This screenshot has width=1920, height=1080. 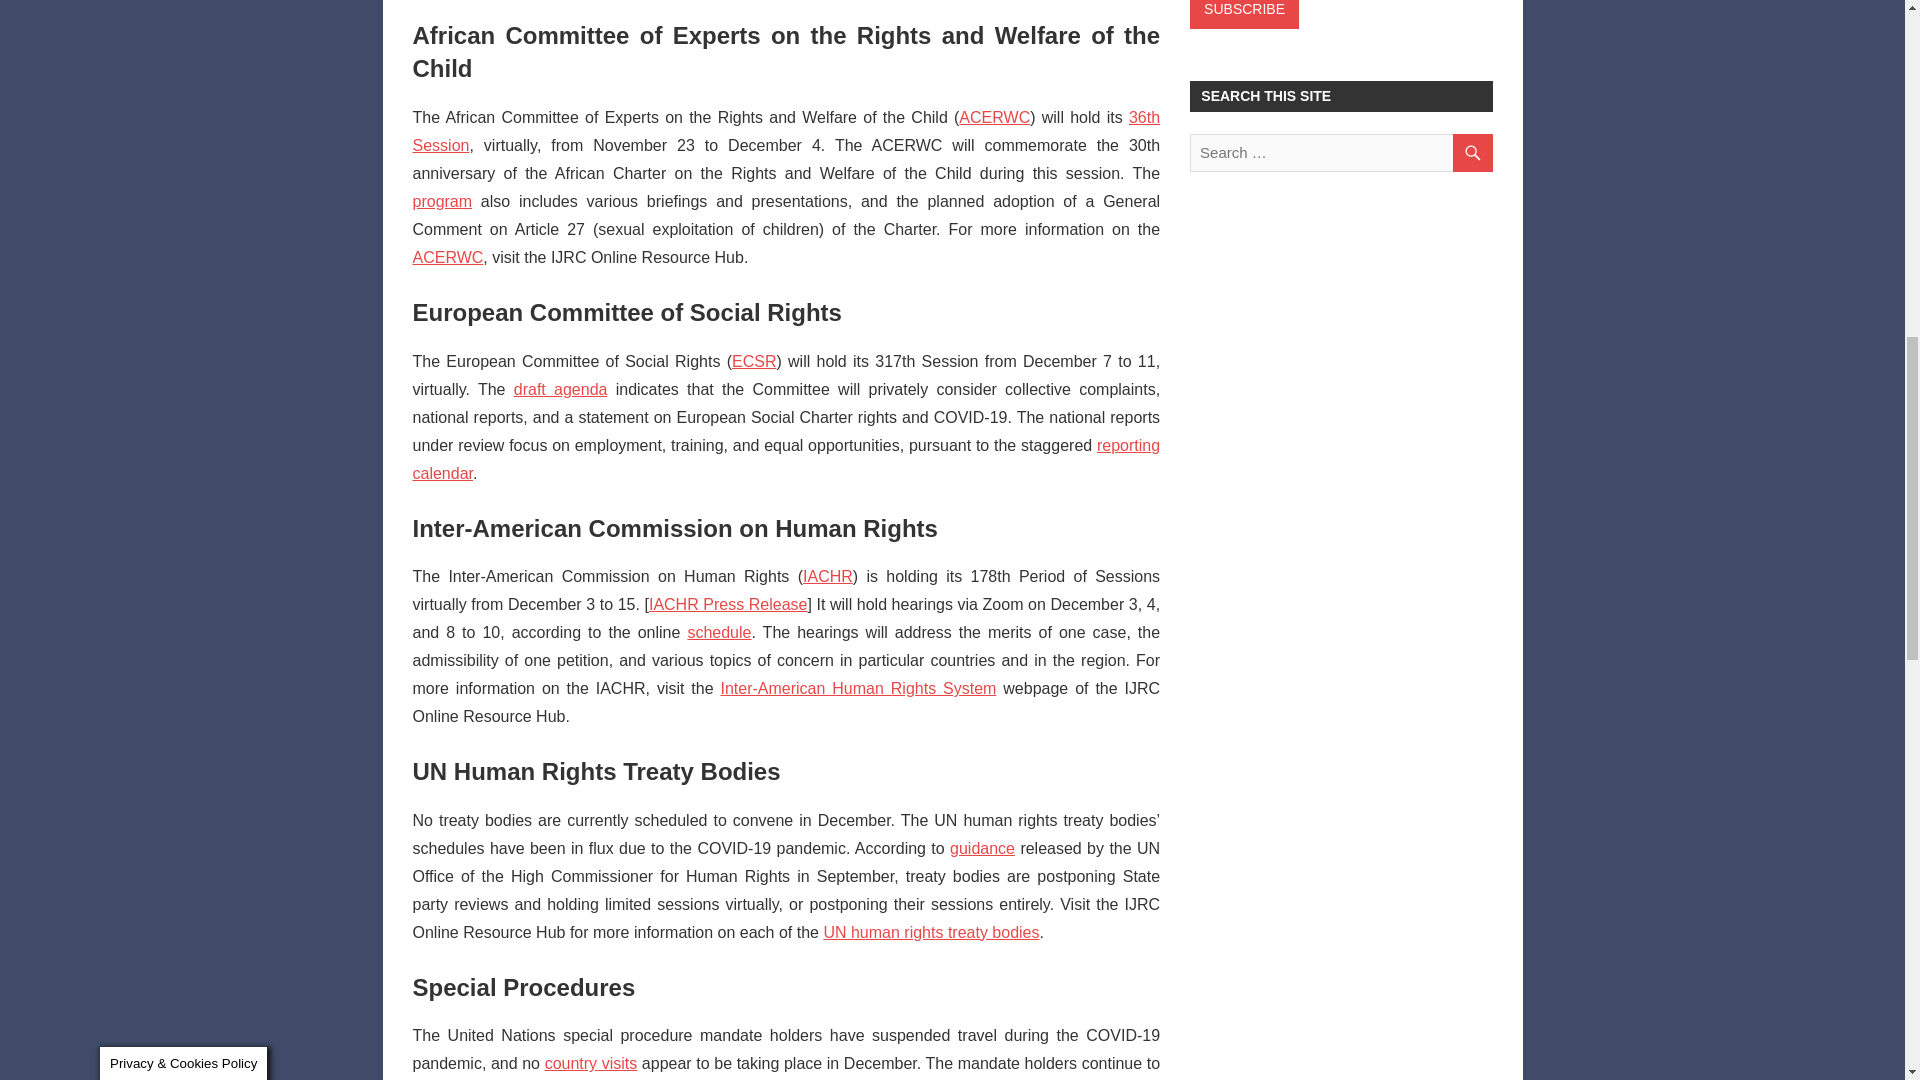 What do you see at coordinates (1244, 14) in the screenshot?
I see `Subscribe` at bounding box center [1244, 14].